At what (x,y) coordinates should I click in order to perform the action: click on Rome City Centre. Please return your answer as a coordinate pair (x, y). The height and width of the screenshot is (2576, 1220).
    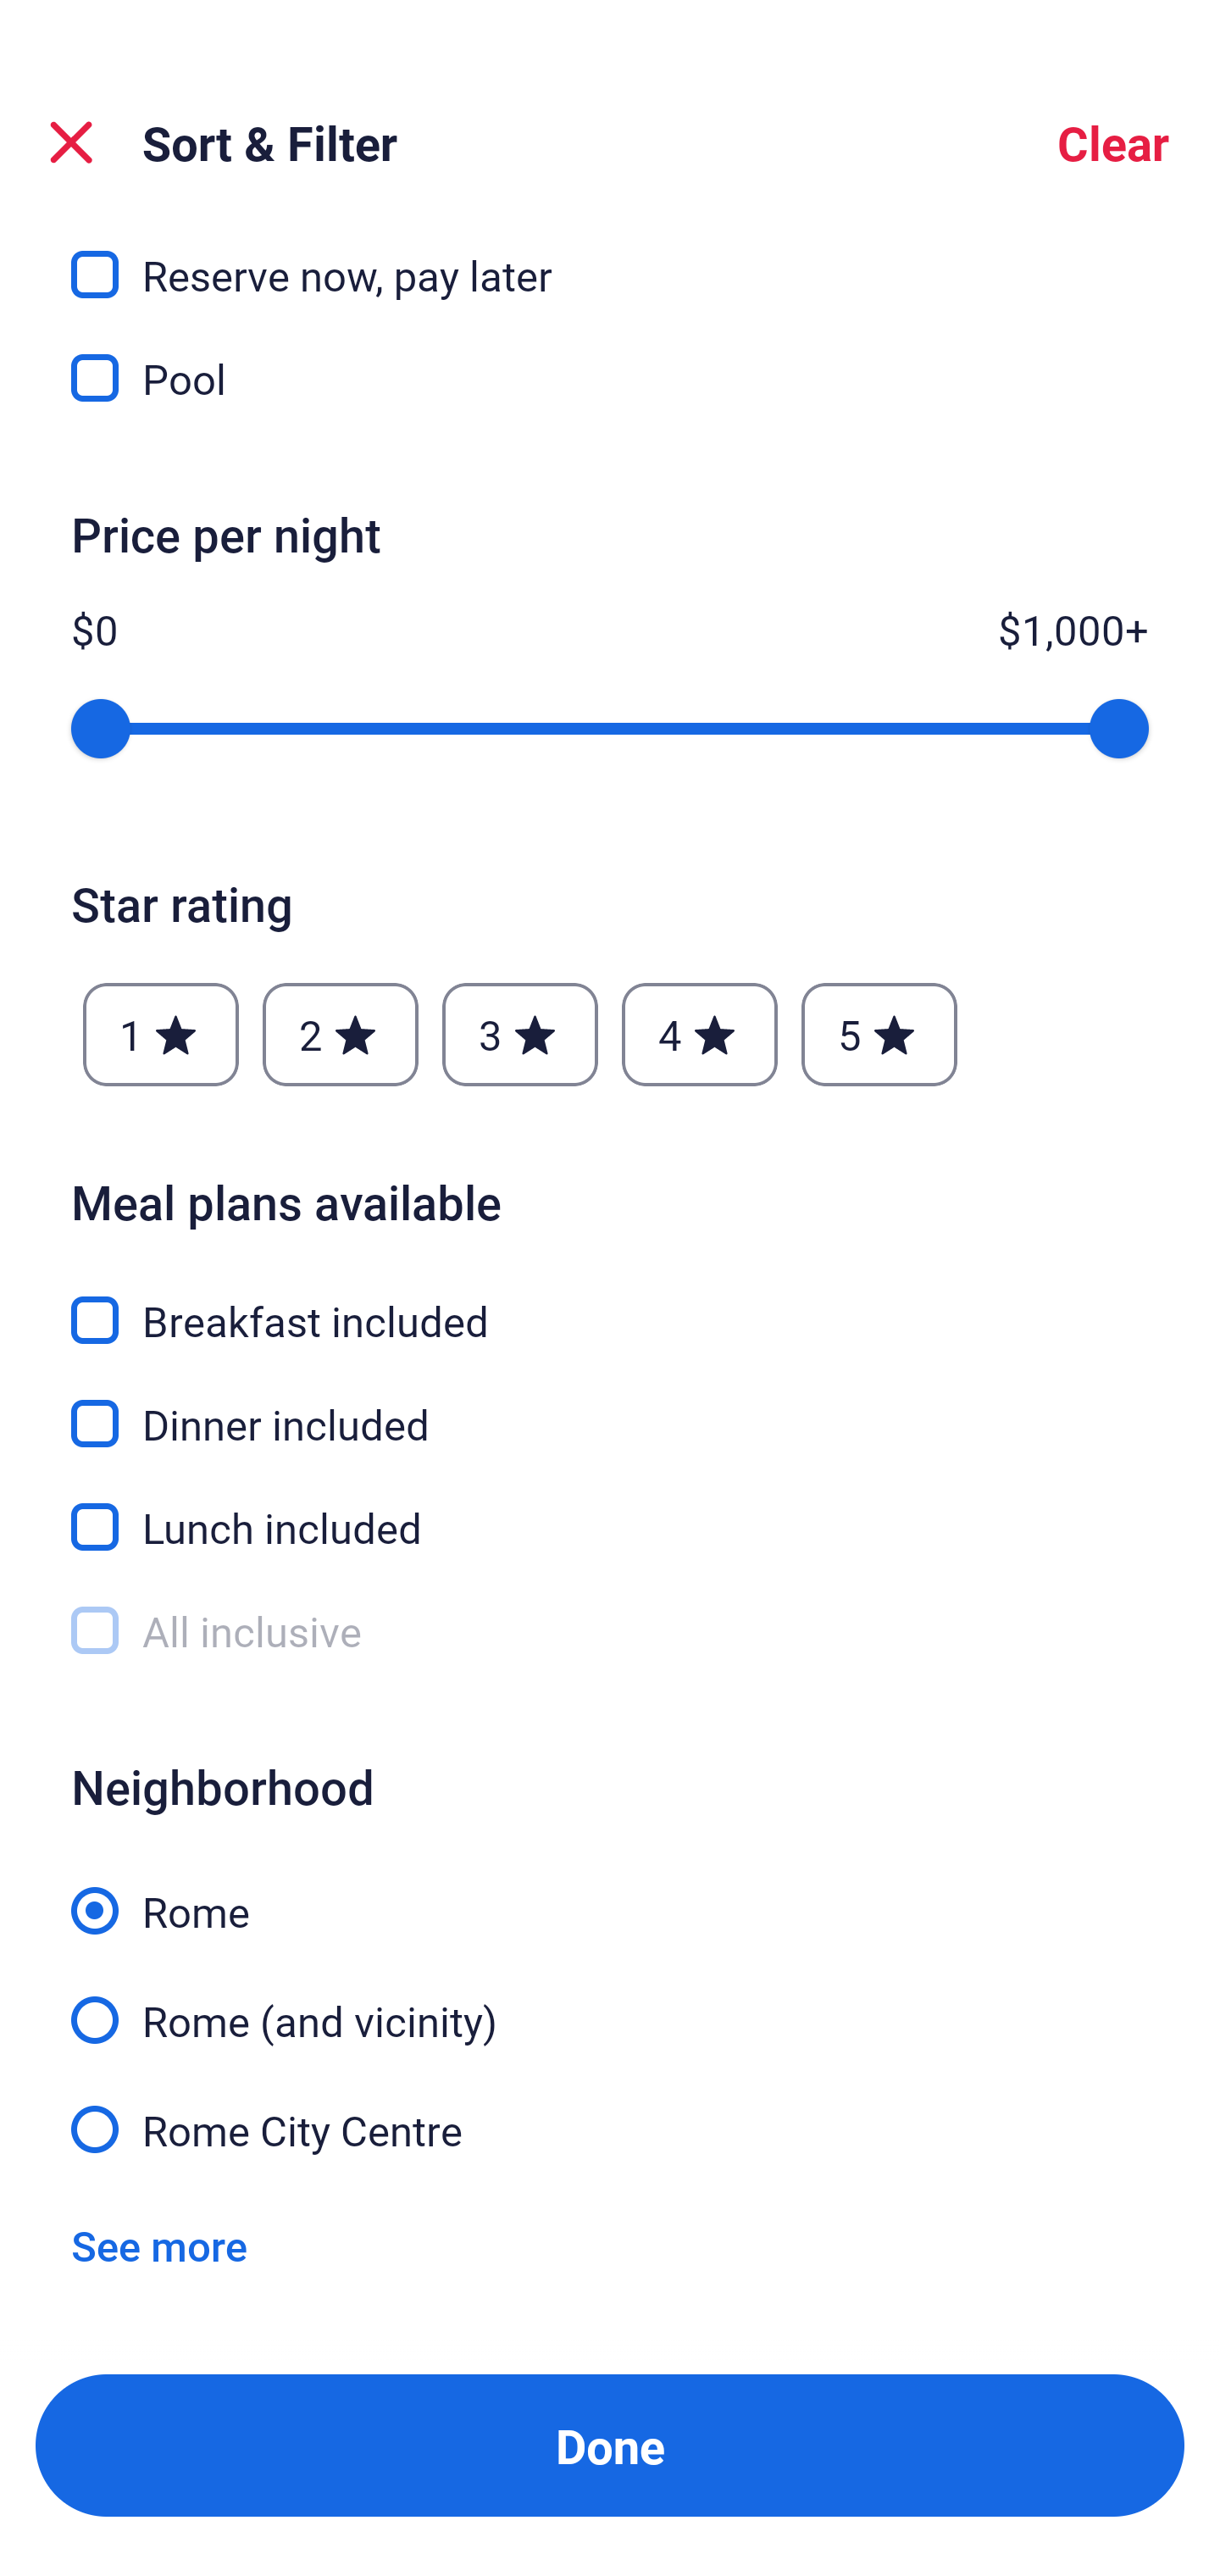
    Looking at the image, I should click on (610, 2127).